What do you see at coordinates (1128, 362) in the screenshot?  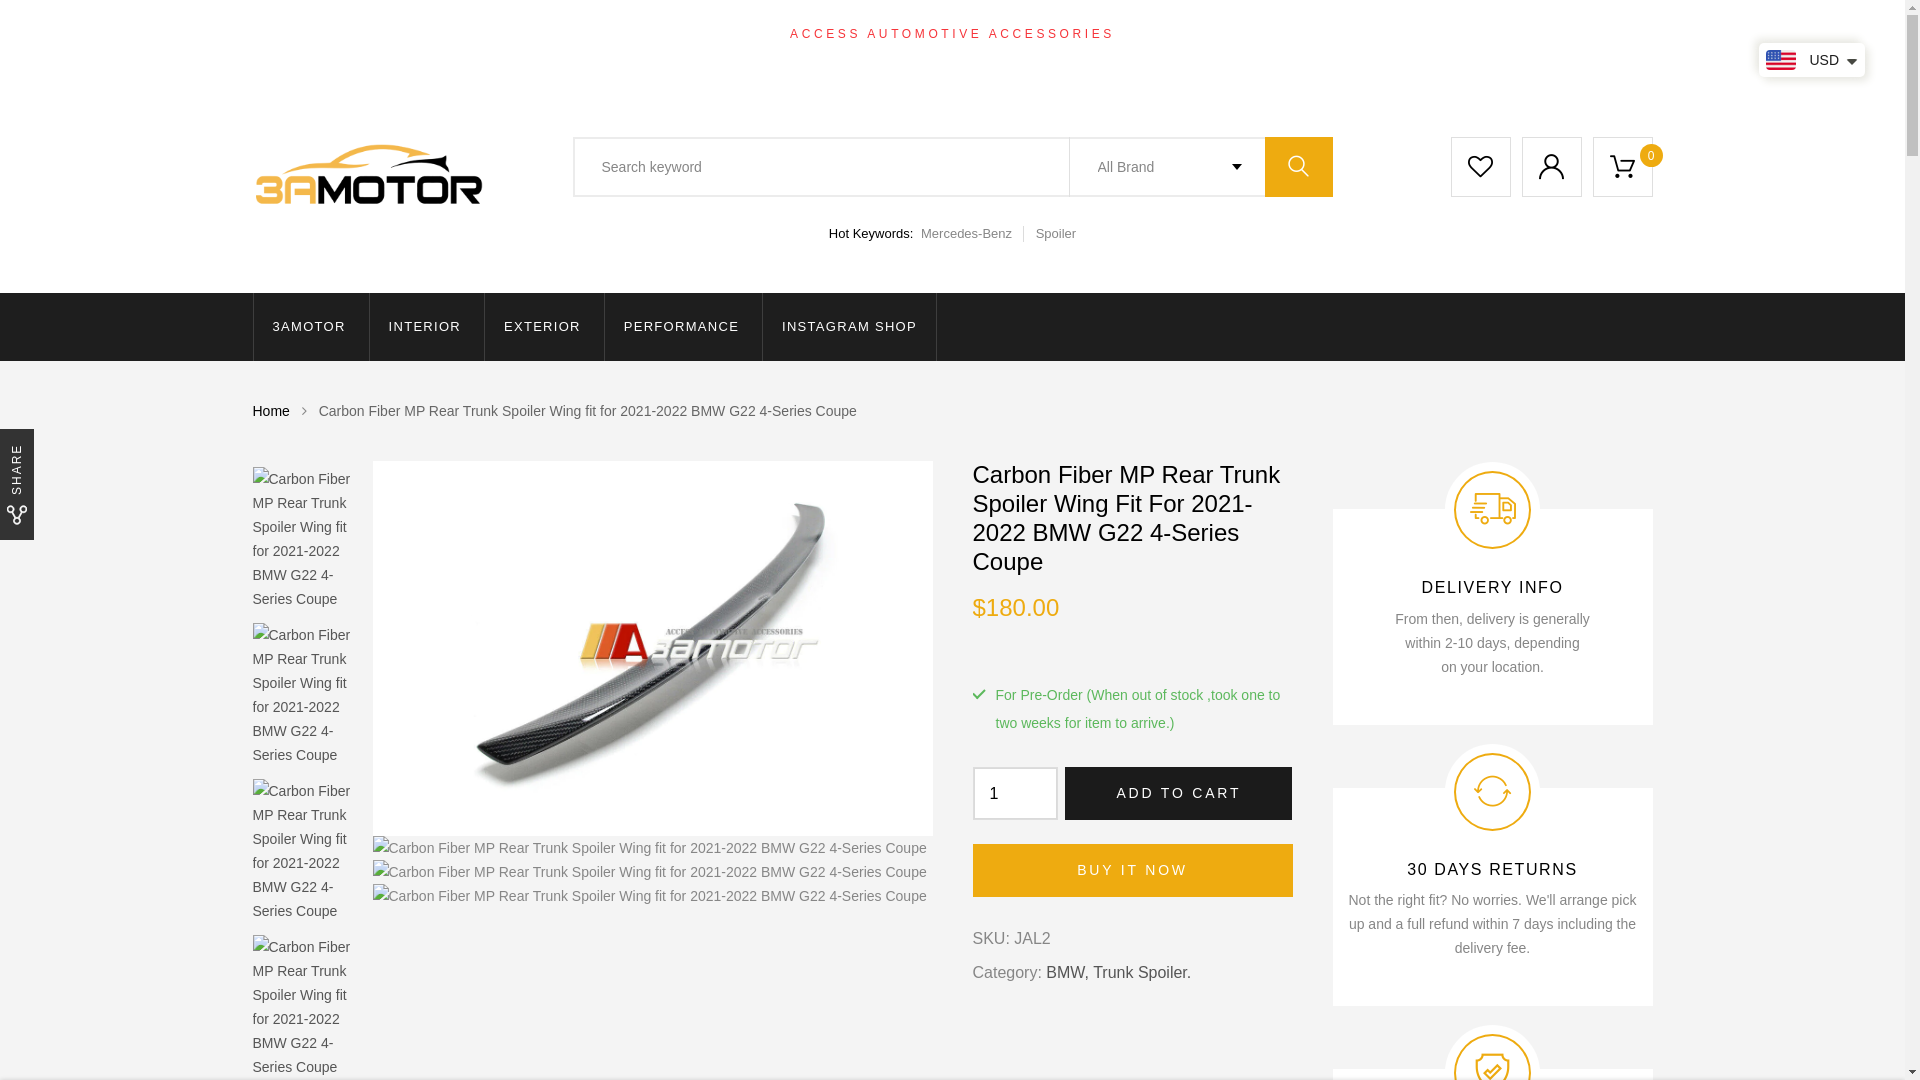 I see `Cadillac` at bounding box center [1128, 362].